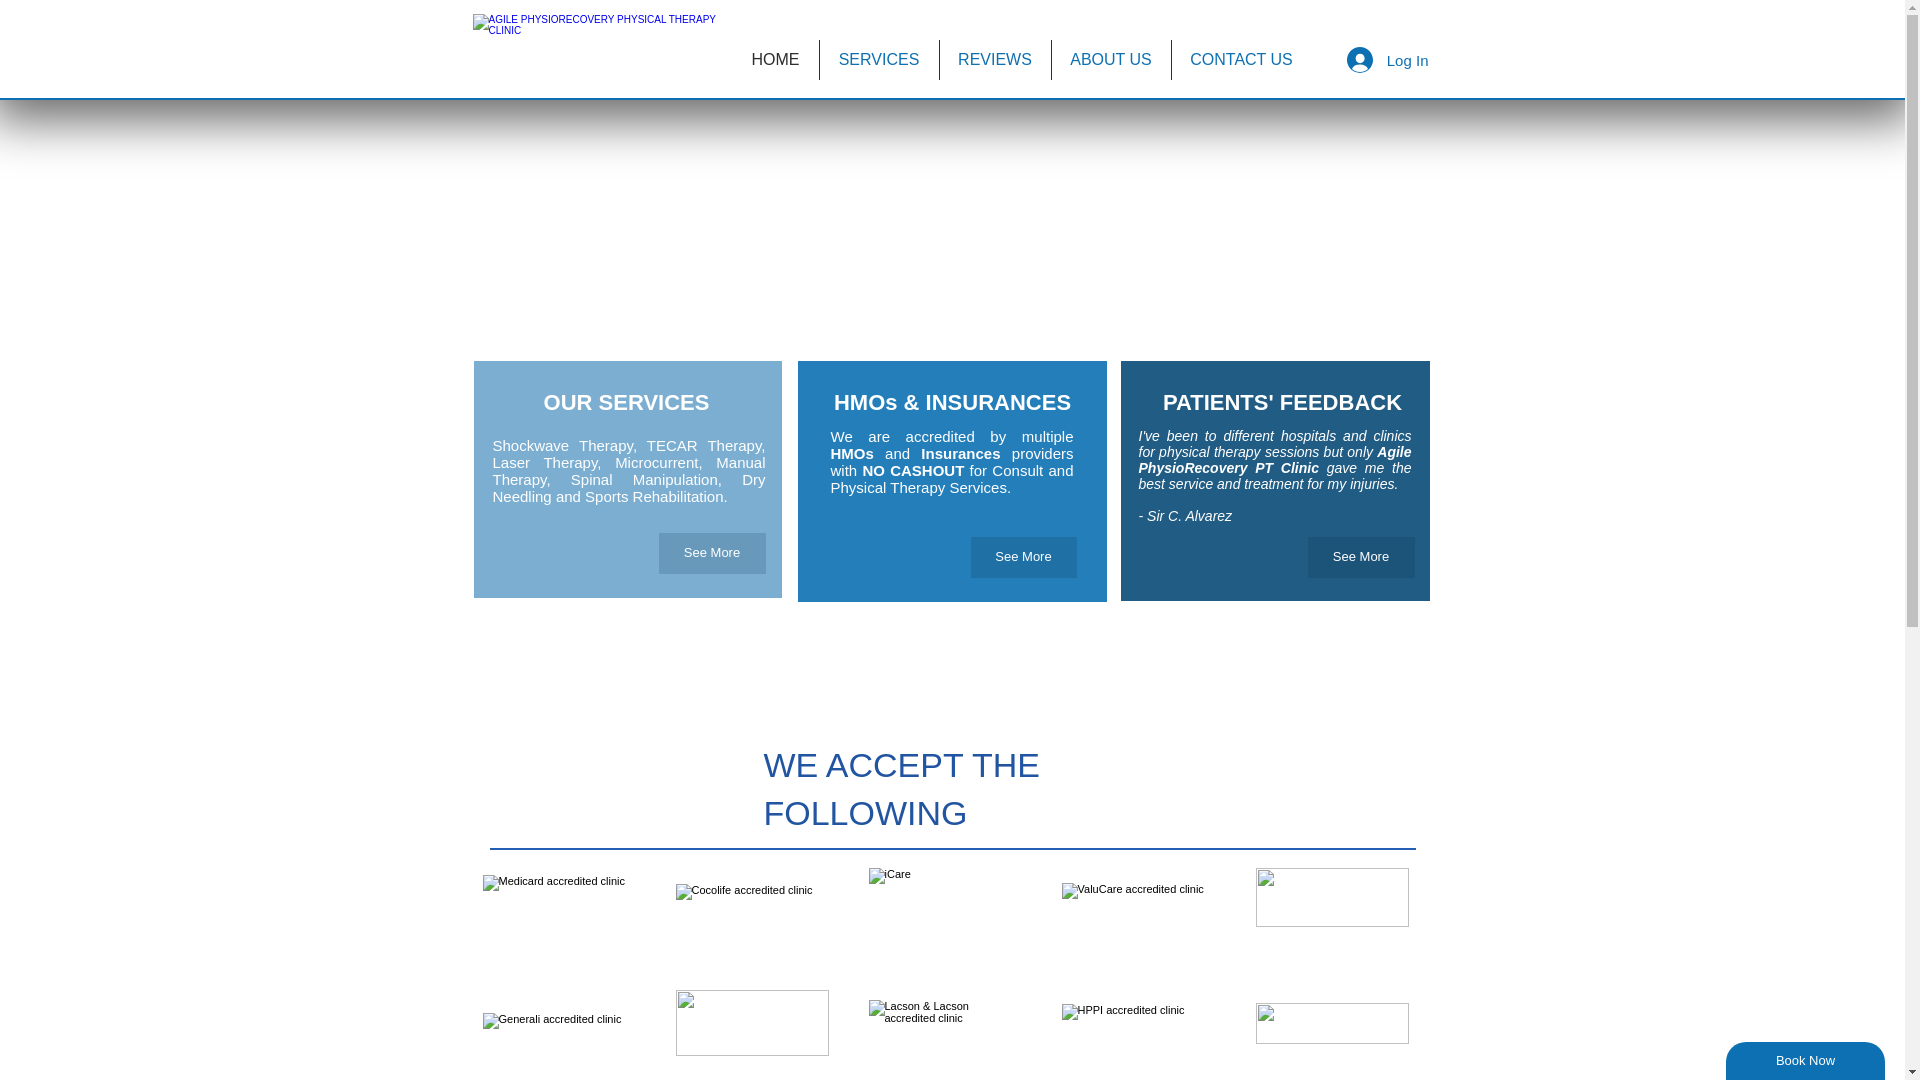  What do you see at coordinates (1022, 556) in the screenshot?
I see `See More` at bounding box center [1022, 556].